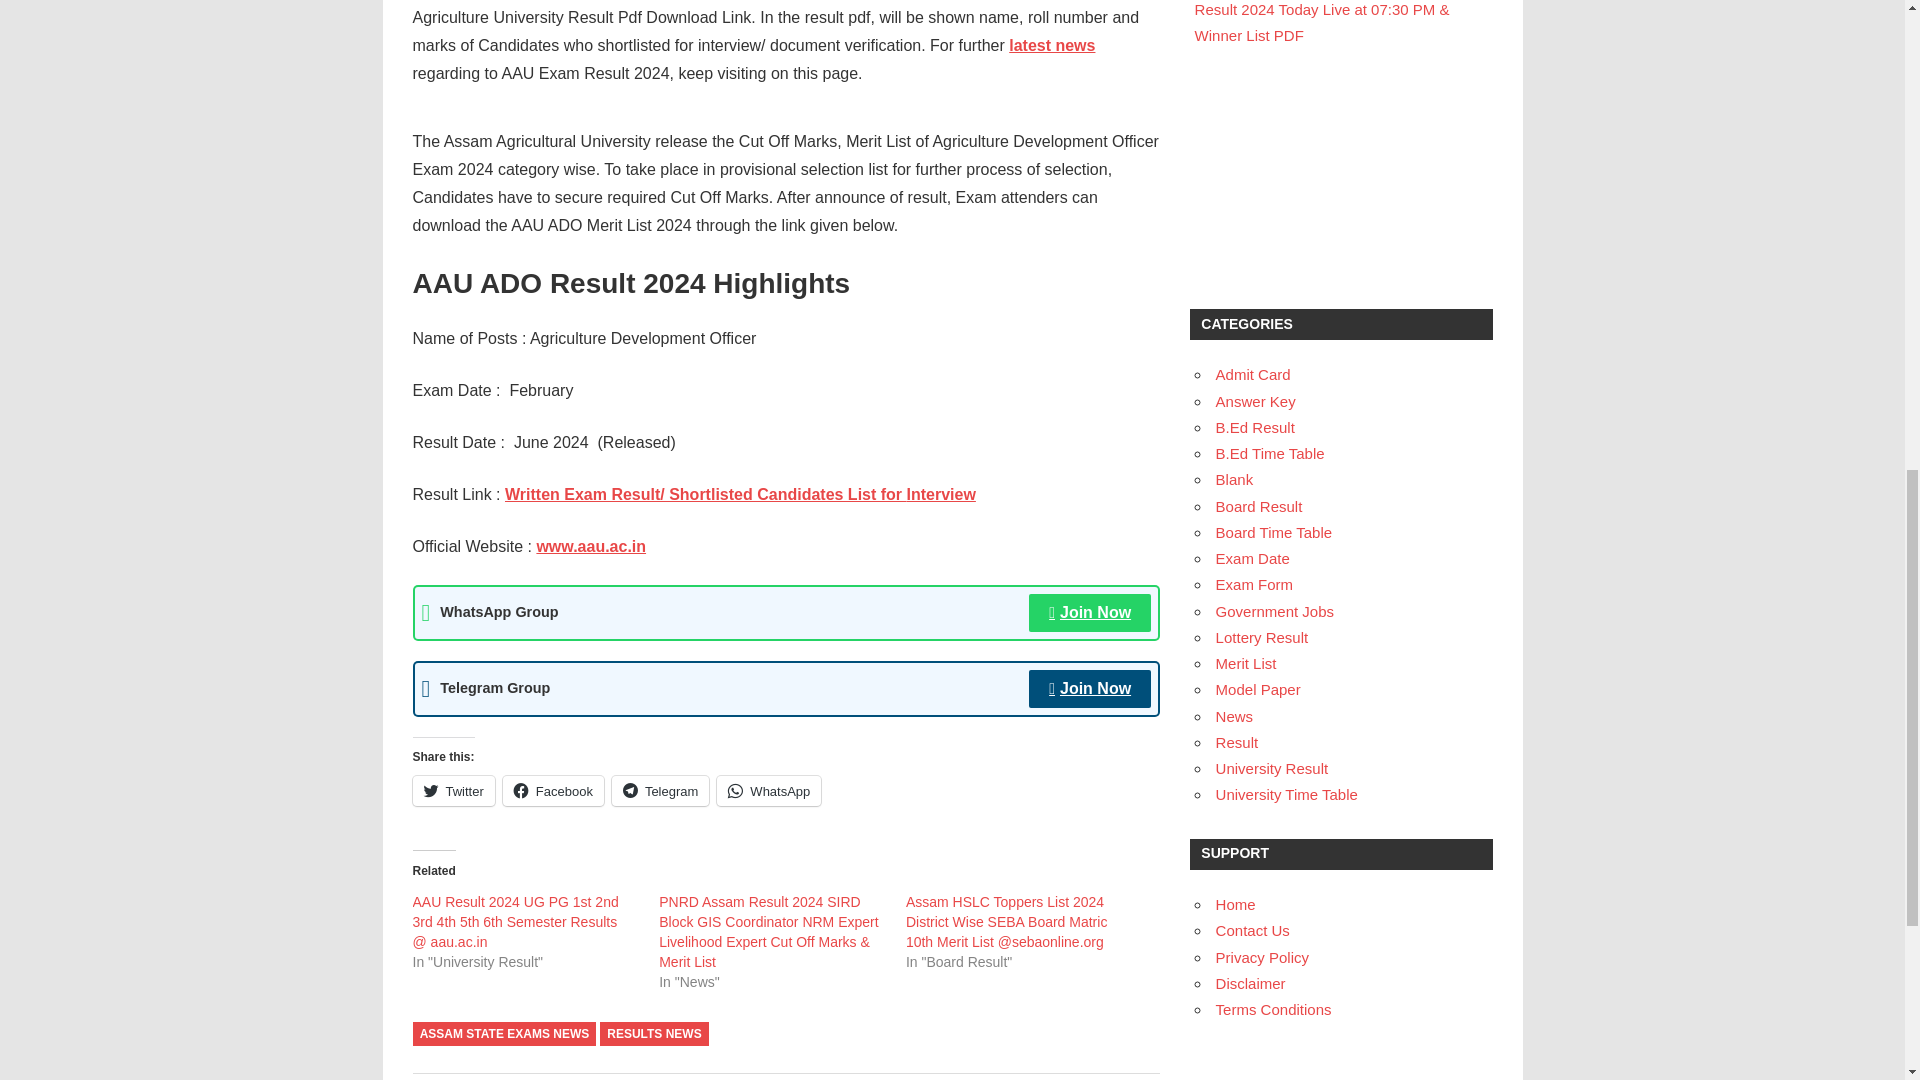  I want to click on Click to share on Facebook, so click(554, 790).